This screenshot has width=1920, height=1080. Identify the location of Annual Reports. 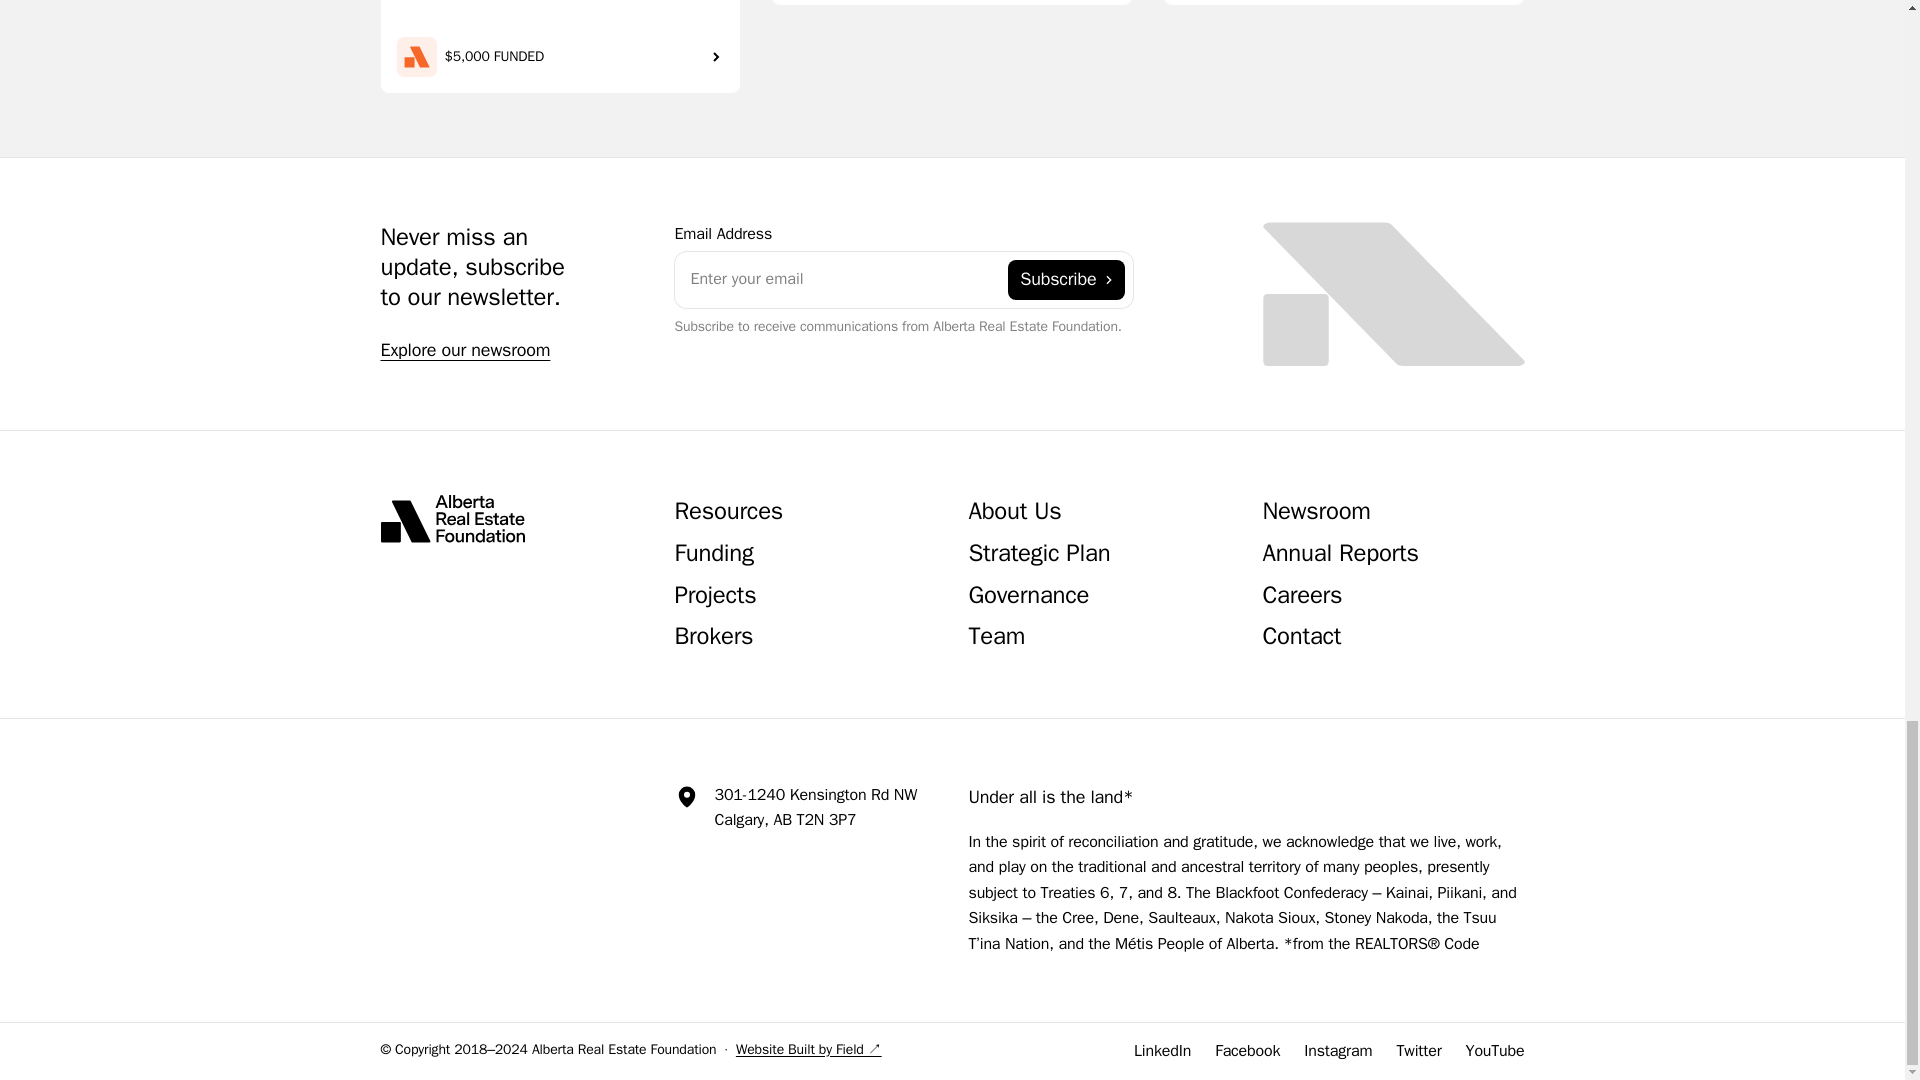
(1340, 556).